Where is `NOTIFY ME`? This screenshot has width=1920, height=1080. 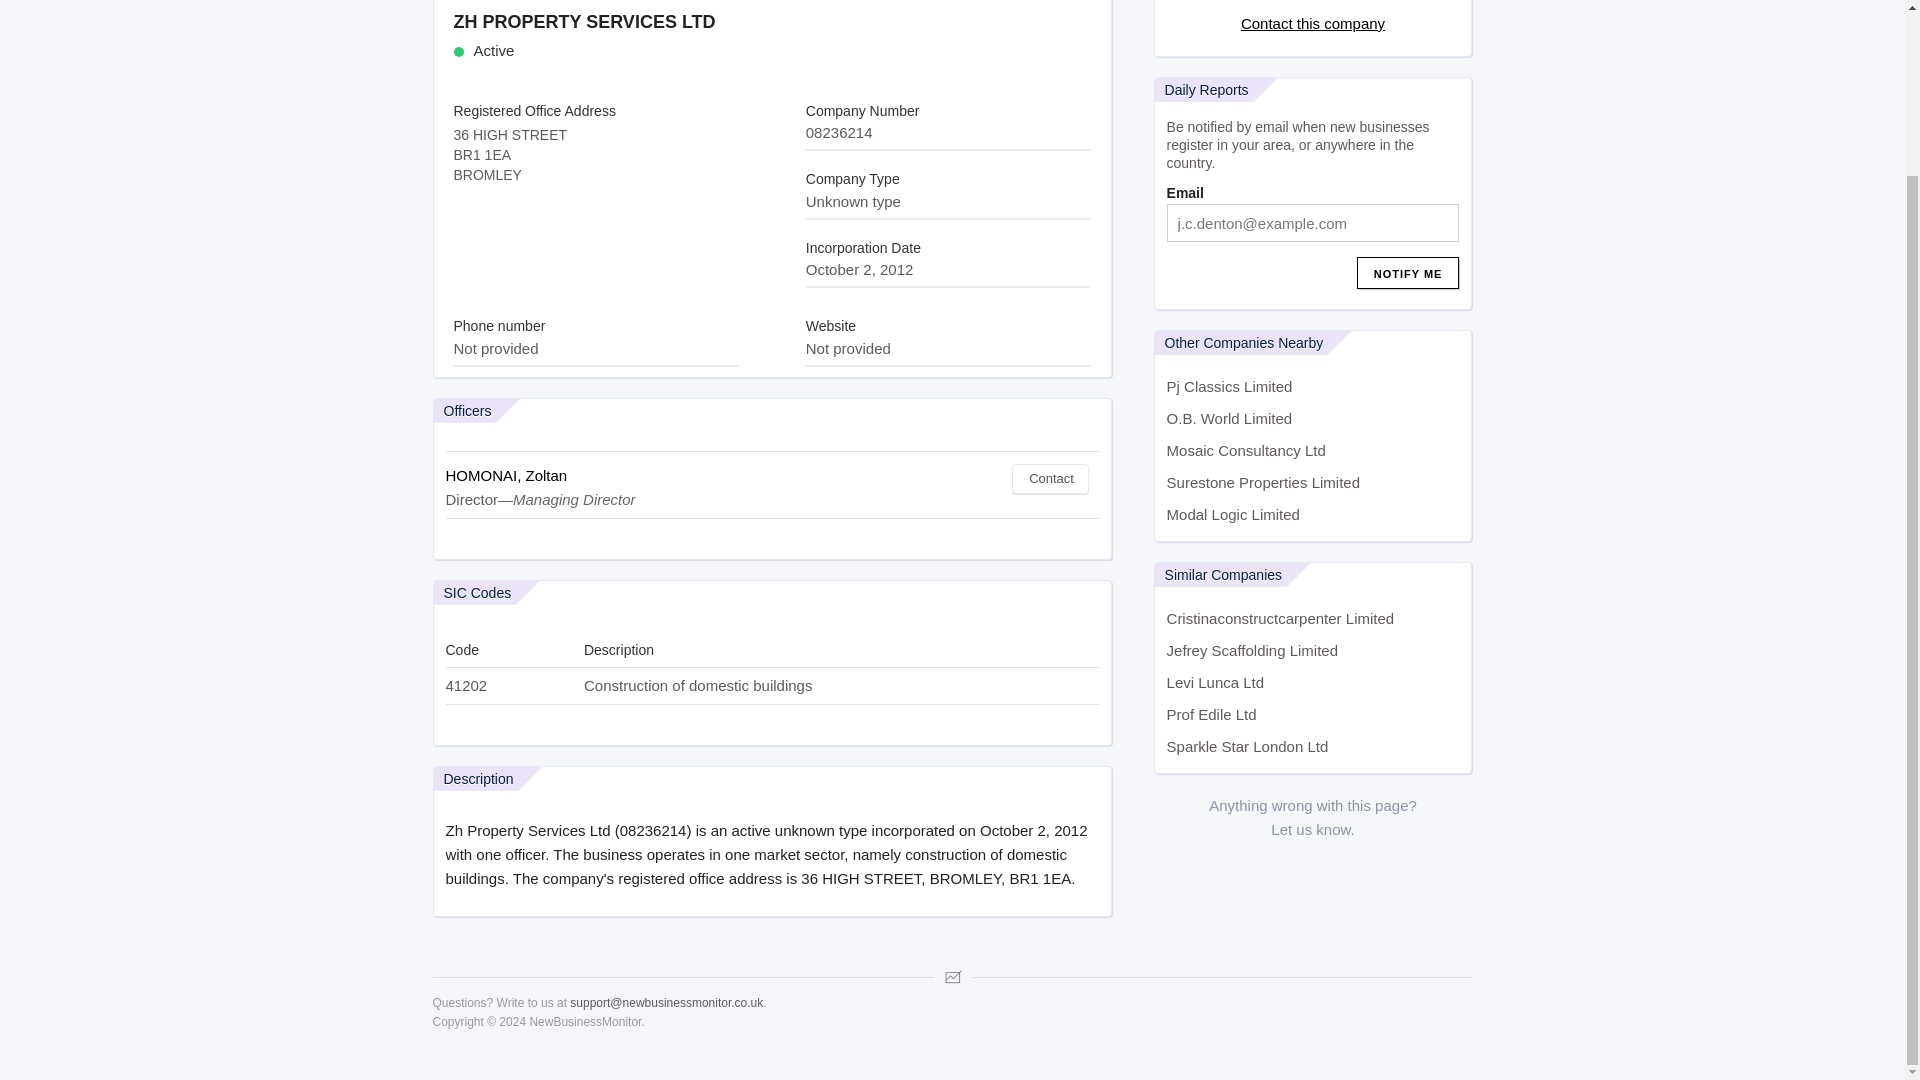
NOTIFY ME is located at coordinates (1408, 273).